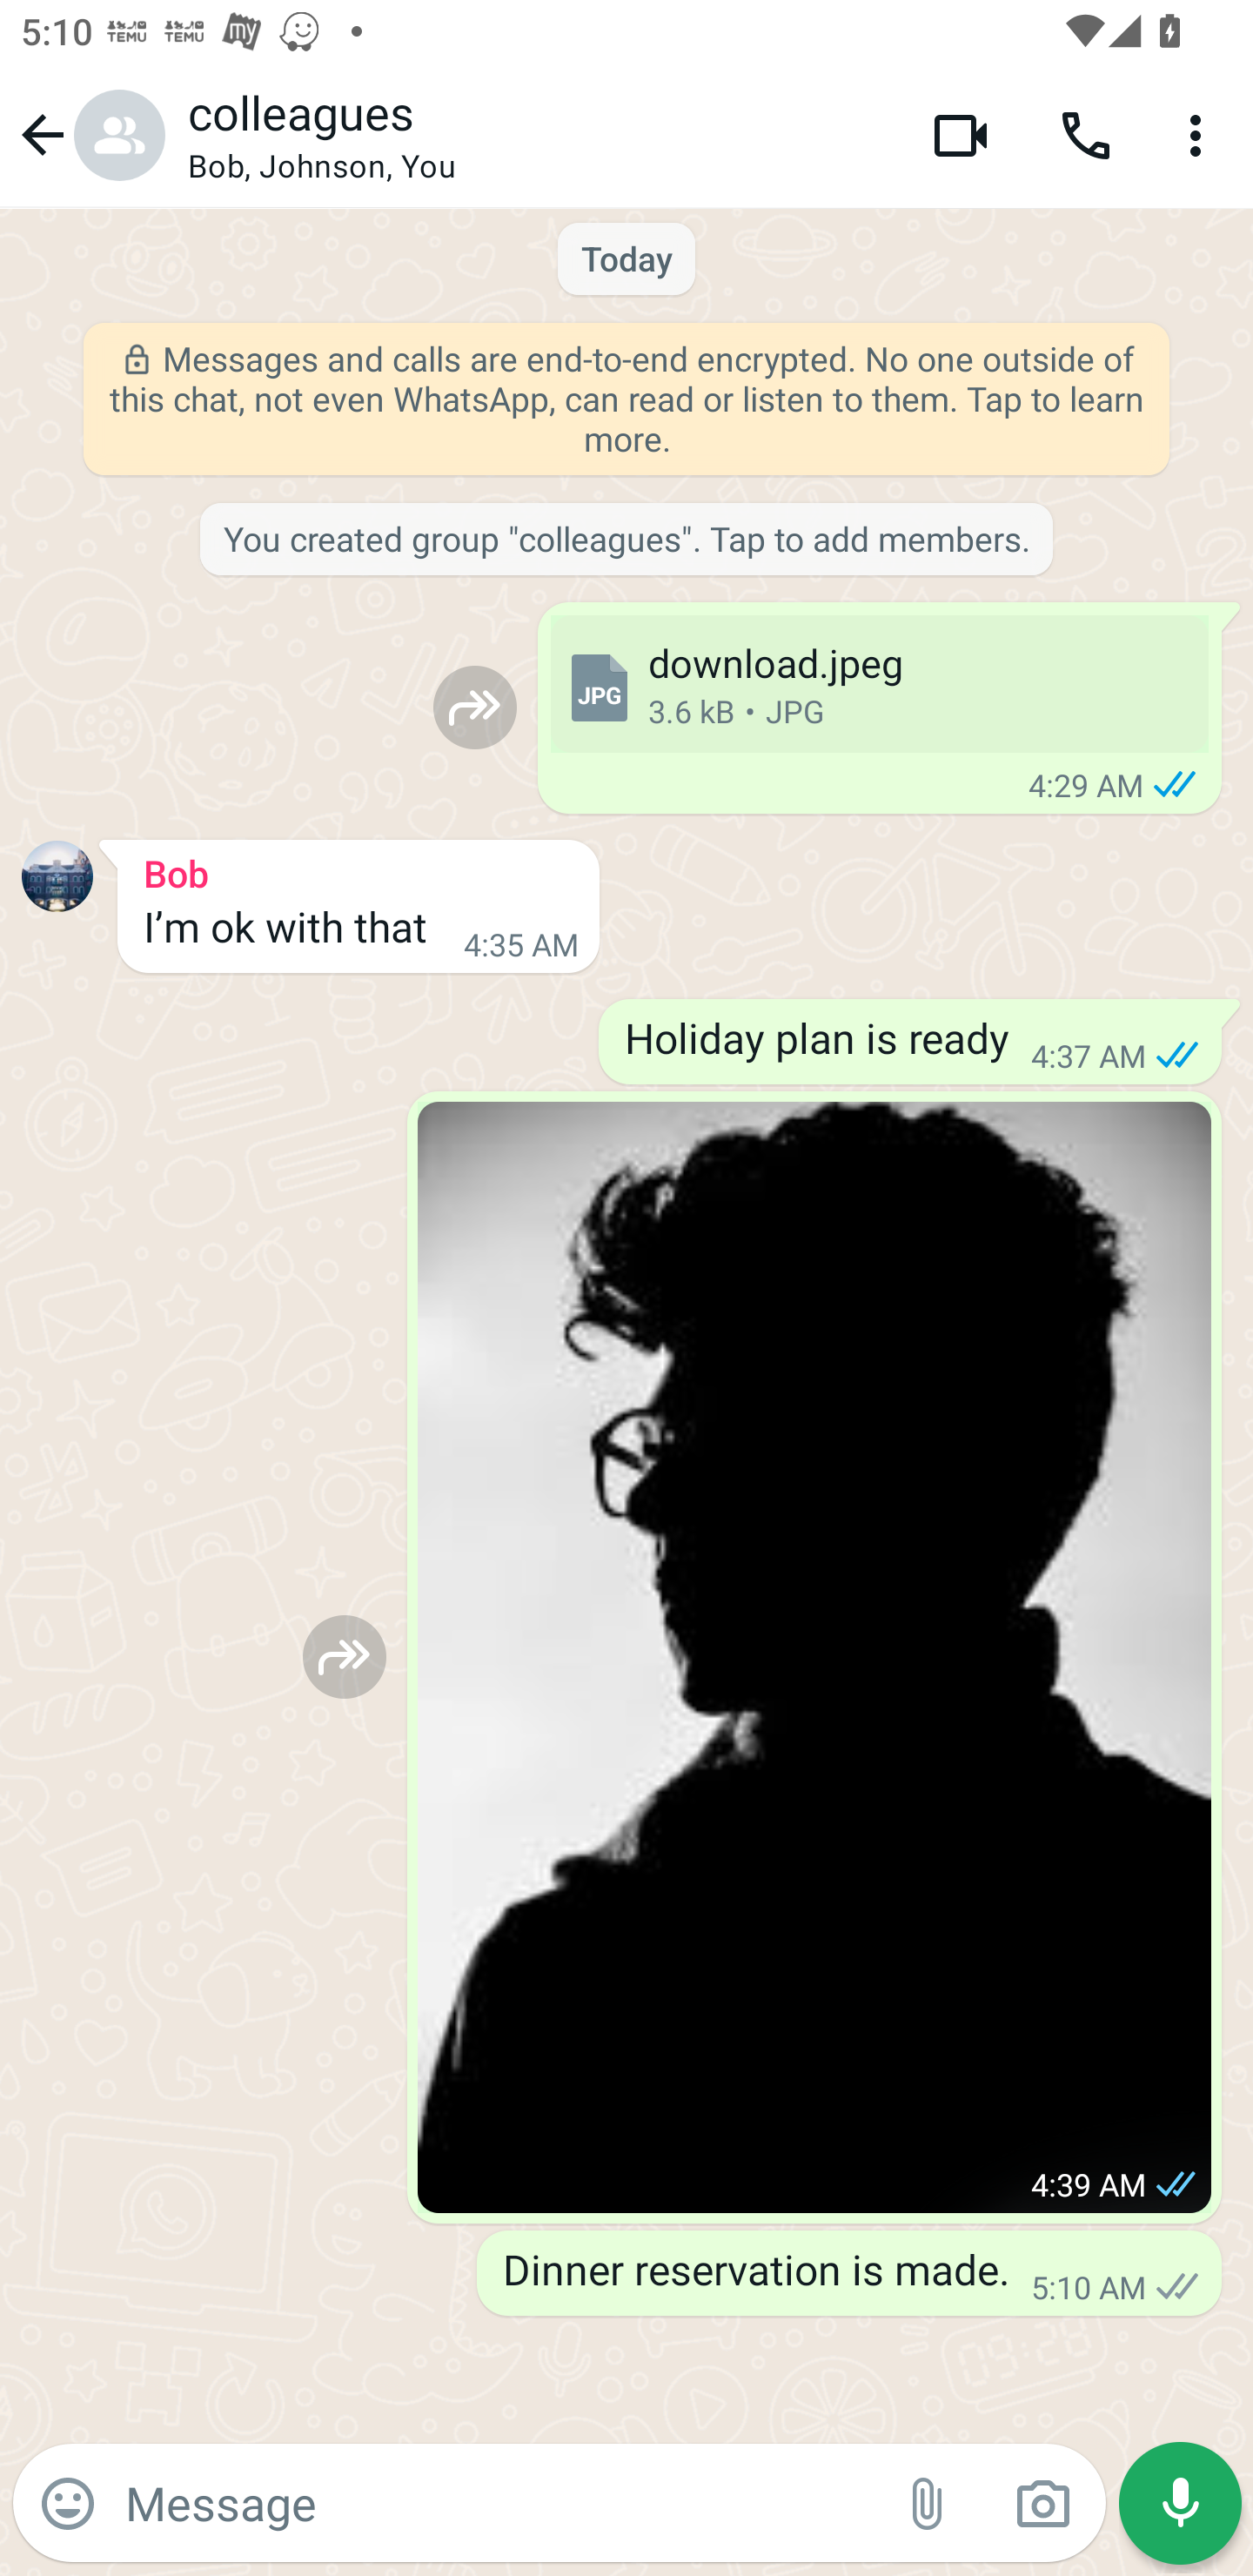 The height and width of the screenshot is (2576, 1253). I want to click on Attach, so click(928, 2504).